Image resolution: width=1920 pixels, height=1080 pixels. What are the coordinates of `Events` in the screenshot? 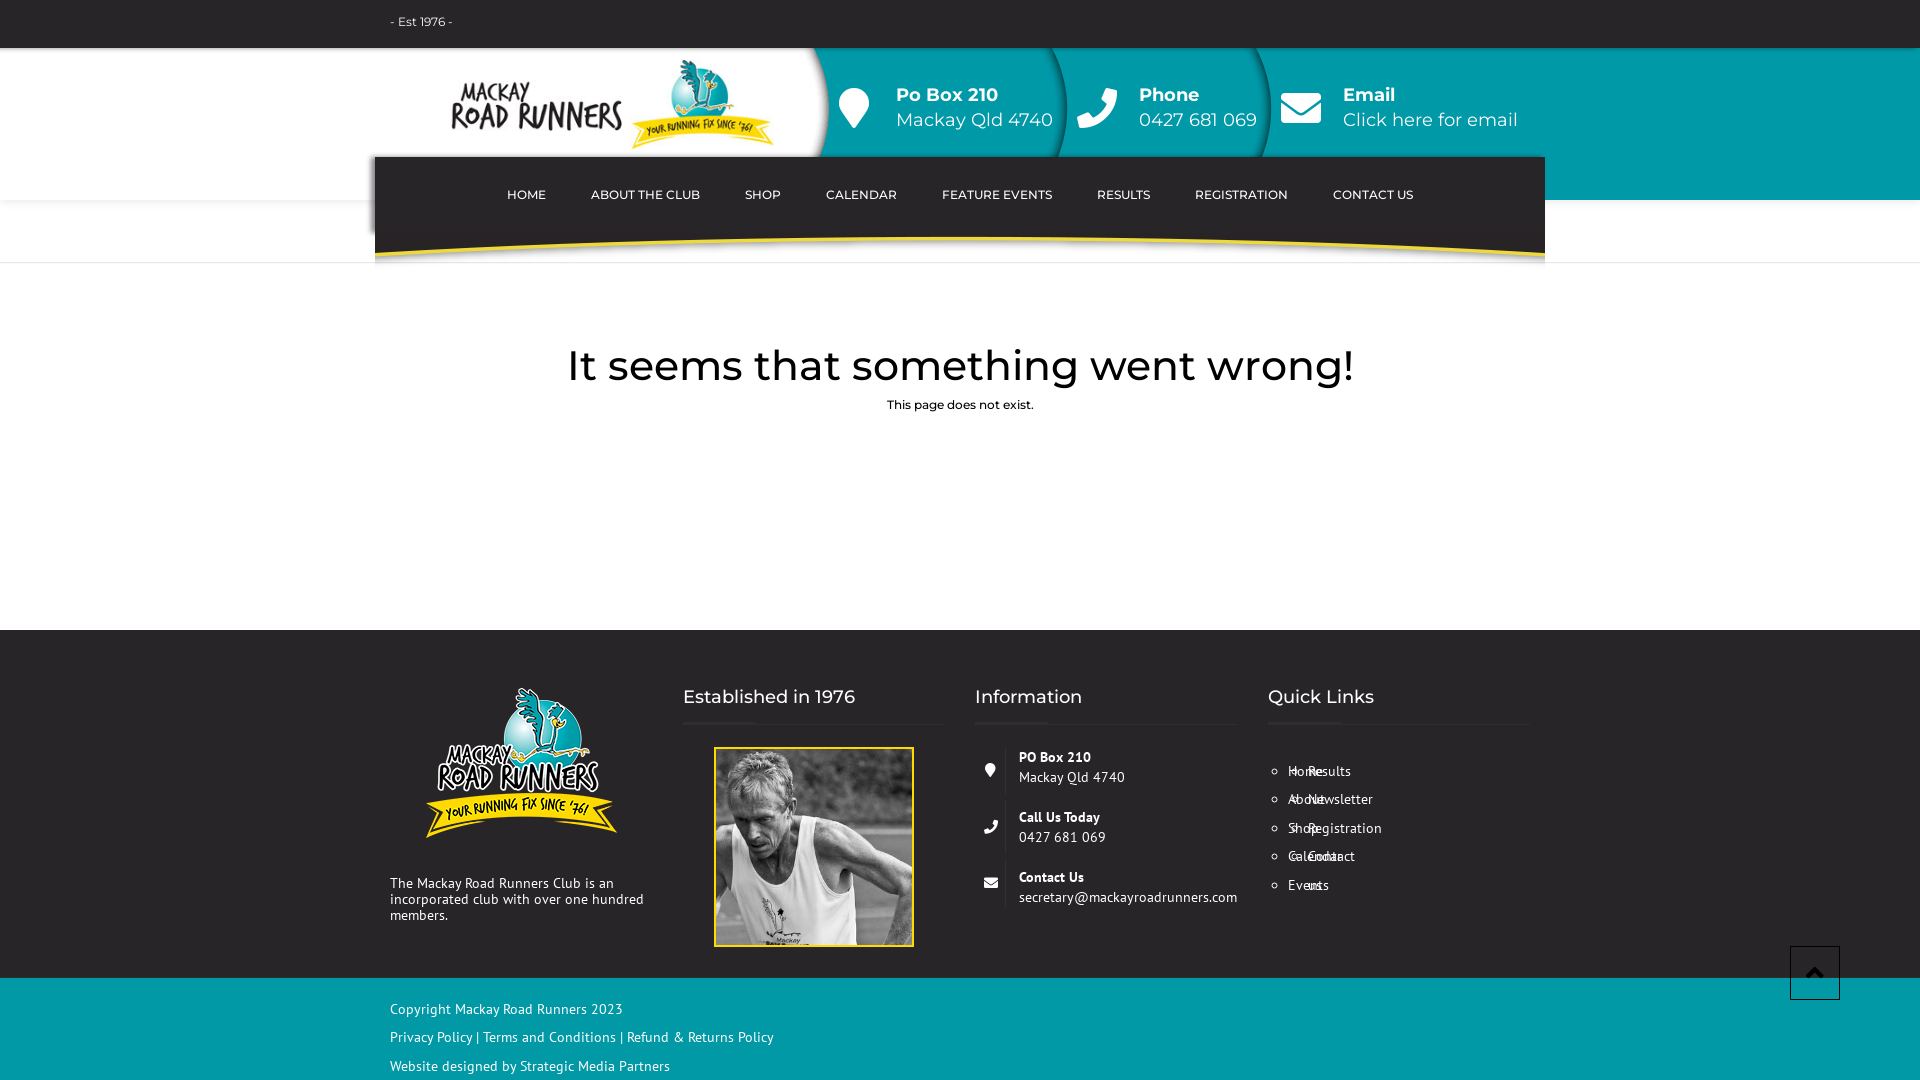 It's located at (1308, 884).